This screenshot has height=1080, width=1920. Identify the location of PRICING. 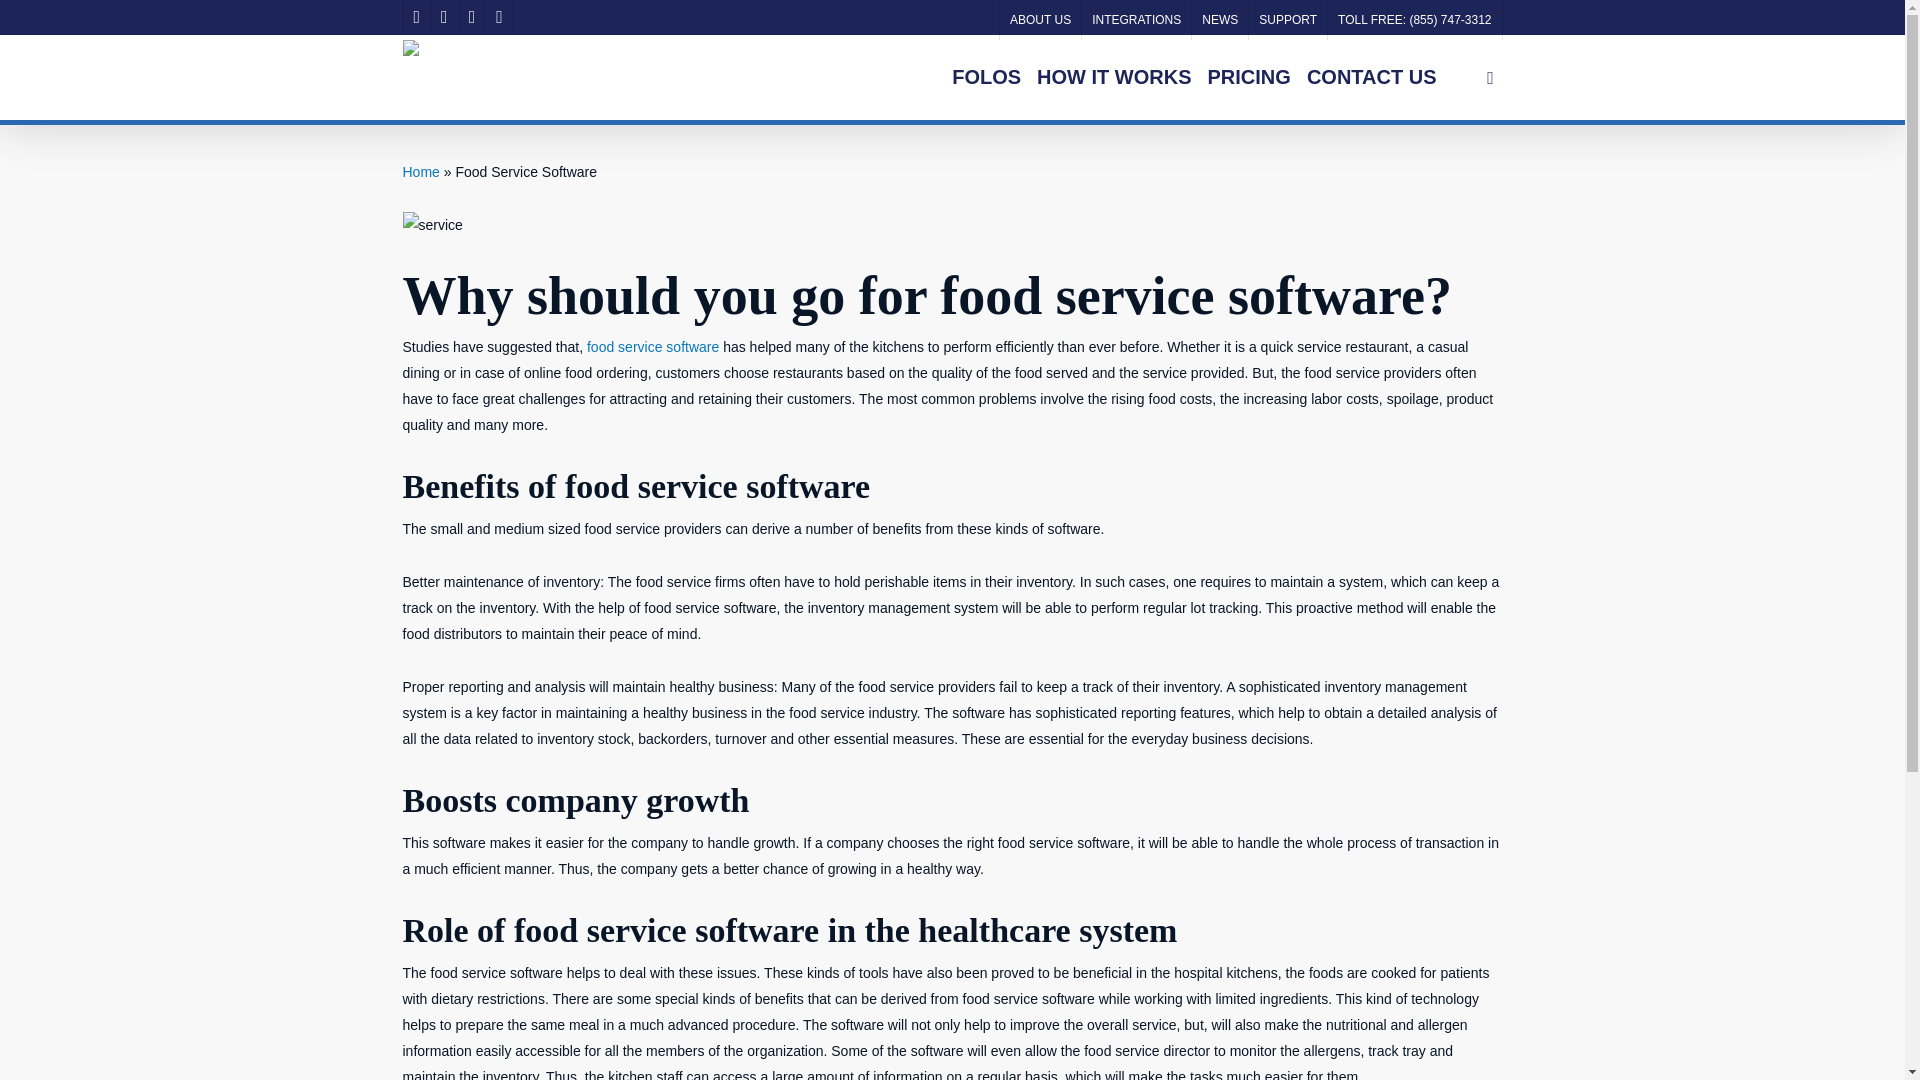
(1250, 78).